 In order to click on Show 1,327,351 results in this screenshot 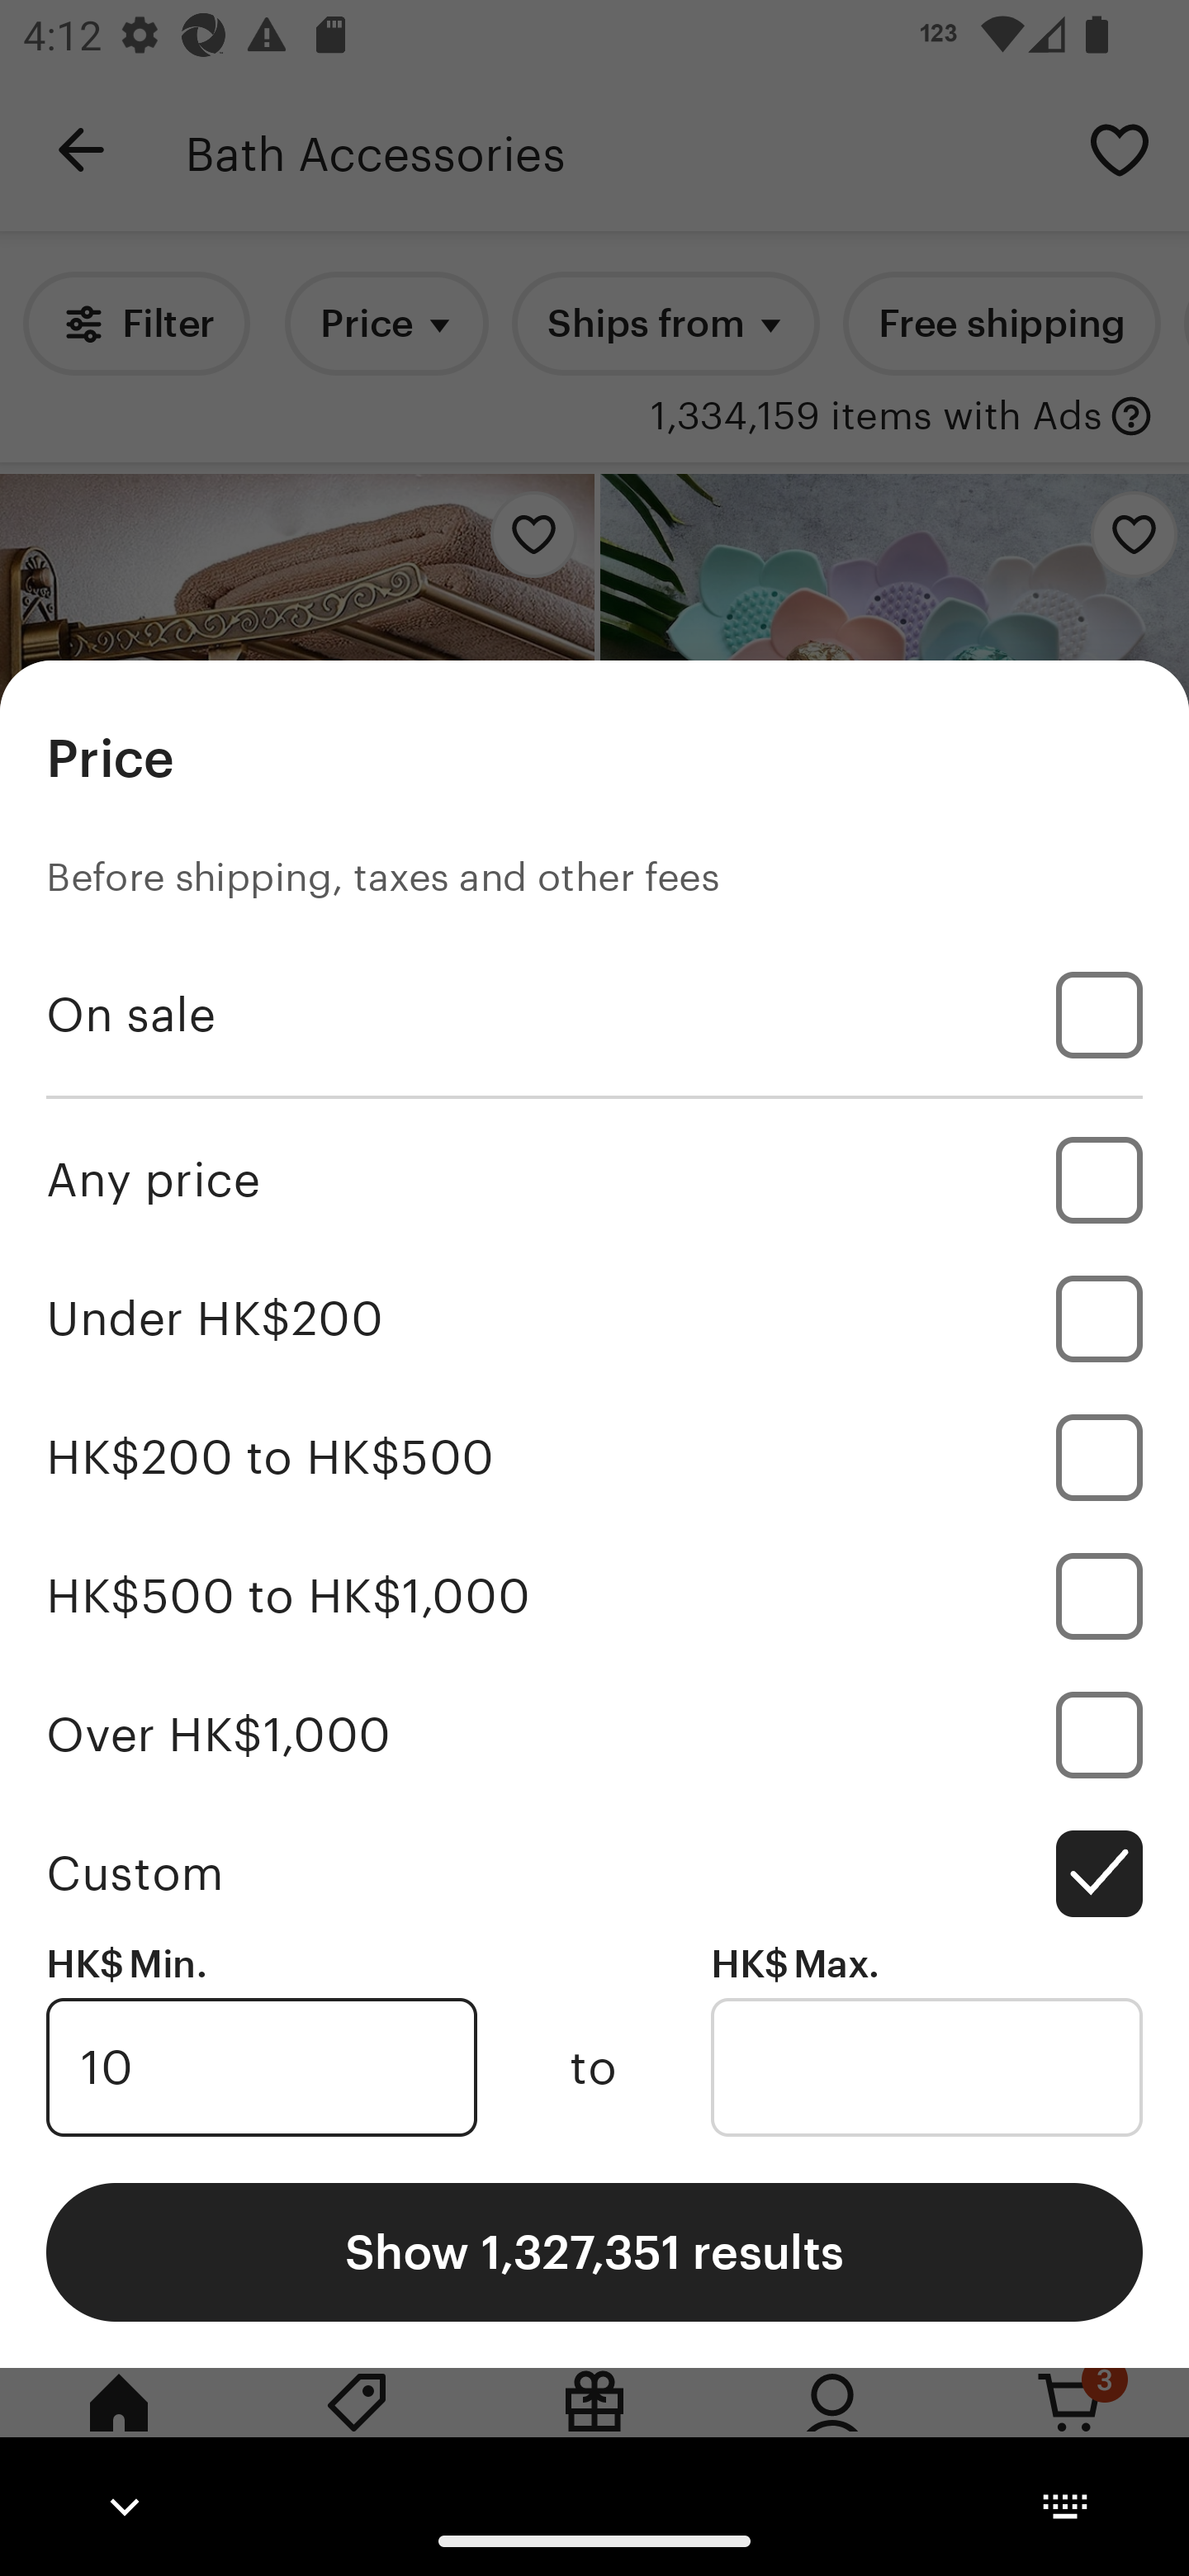, I will do `click(594, 2251)`.